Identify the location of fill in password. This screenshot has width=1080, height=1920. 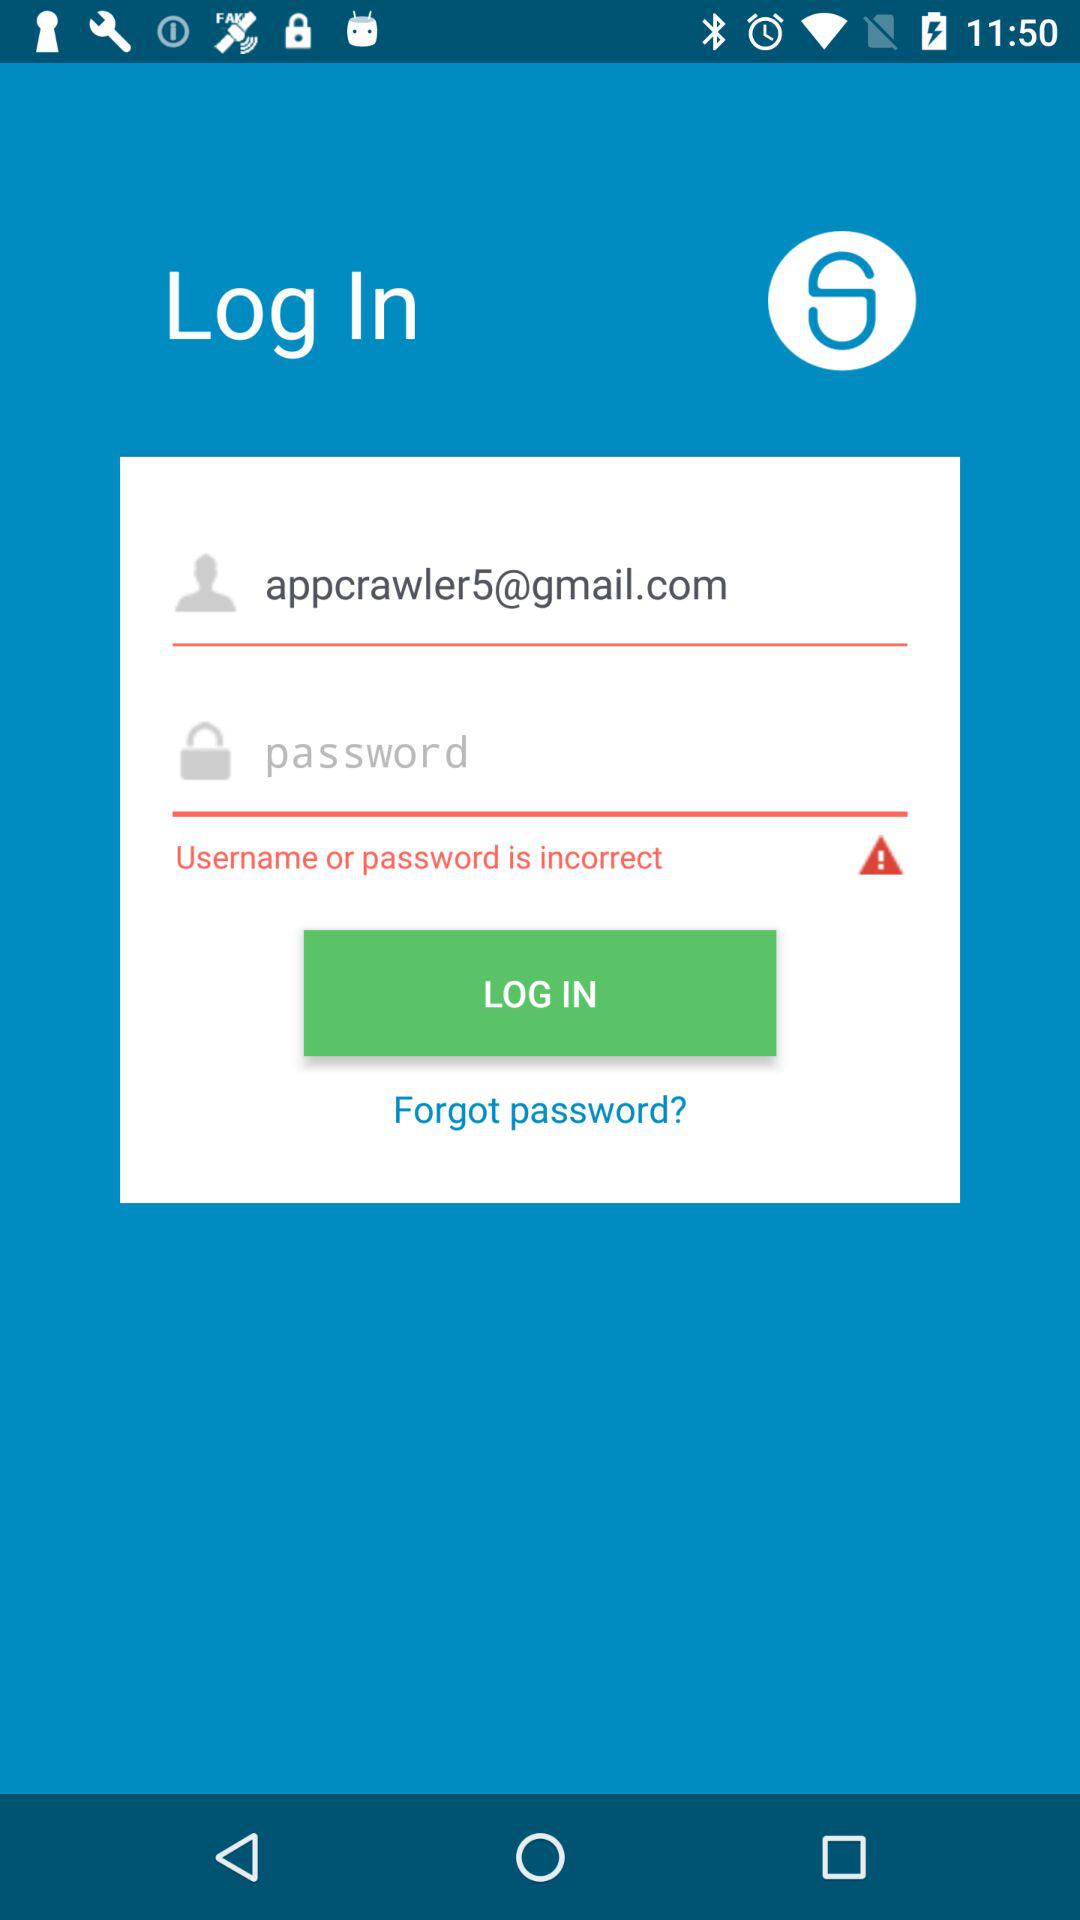
(540, 750).